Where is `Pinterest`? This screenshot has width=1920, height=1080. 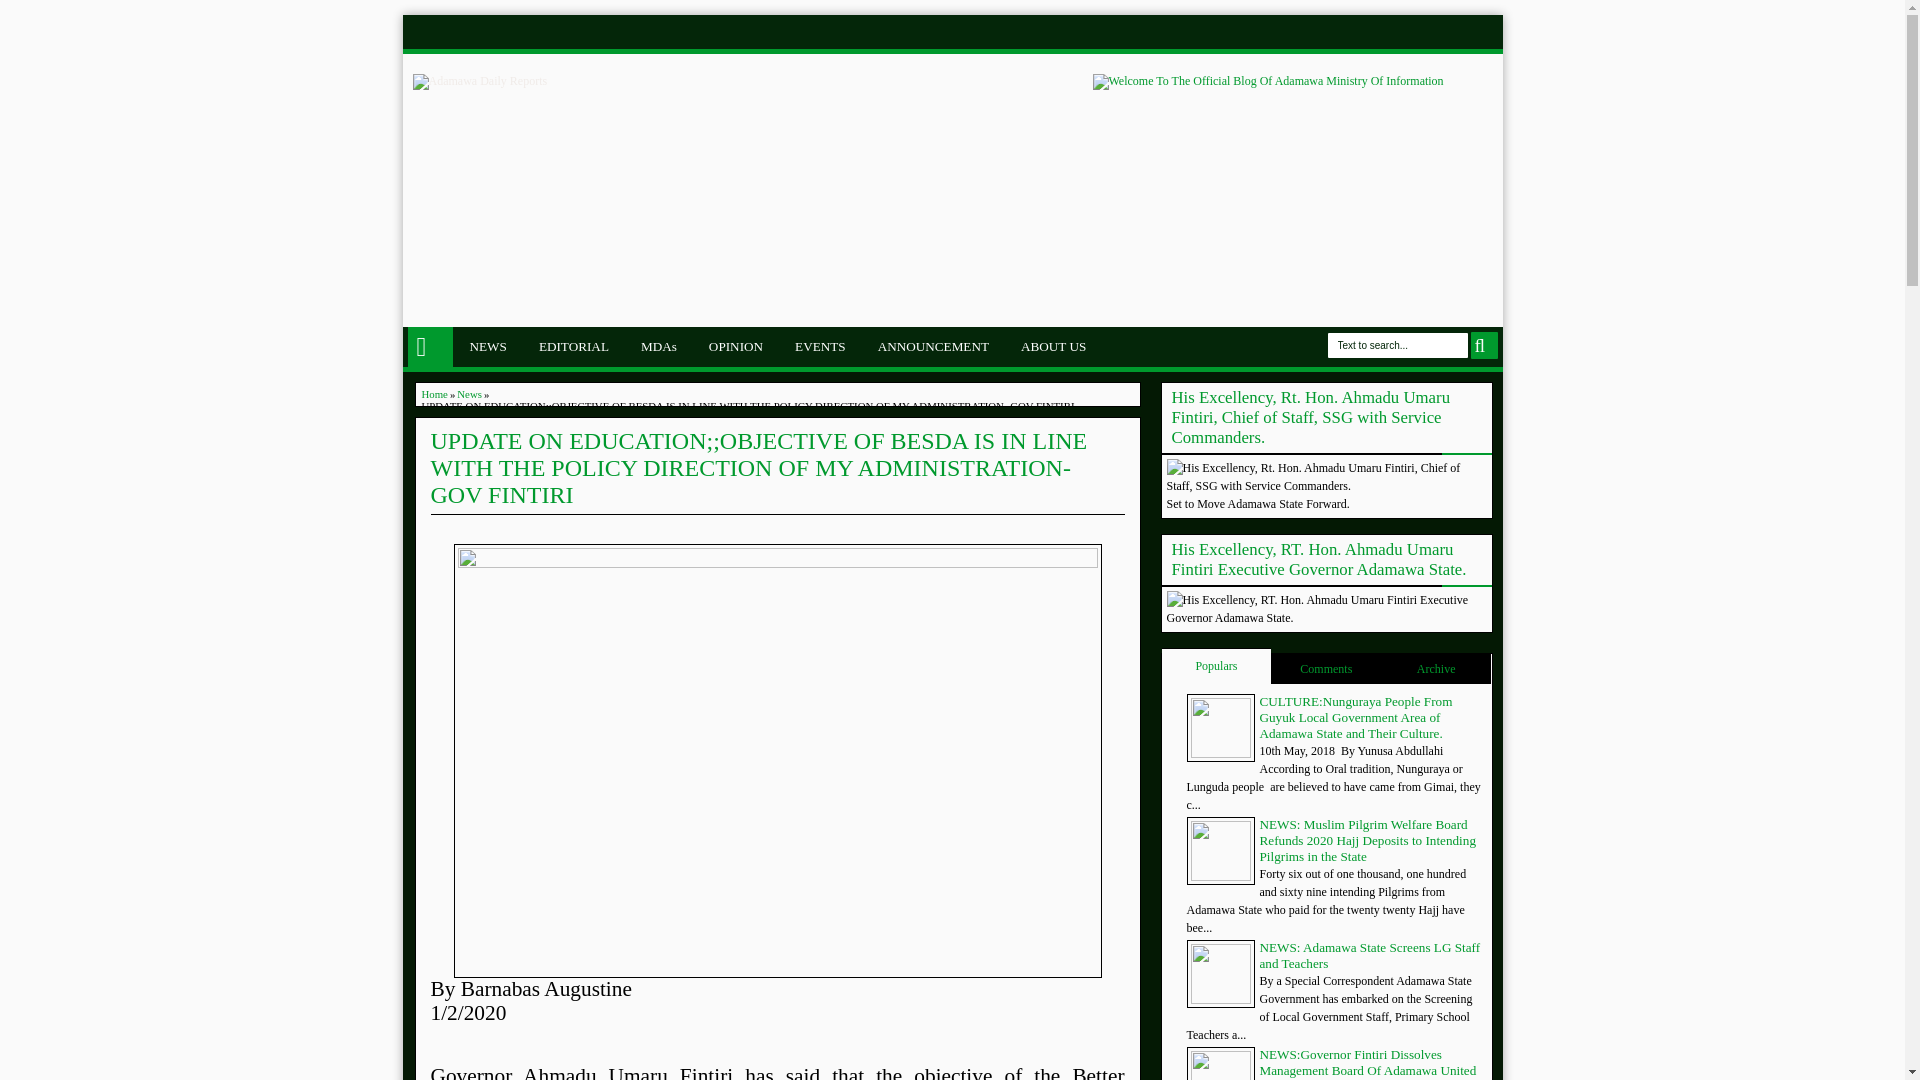 Pinterest is located at coordinates (1400, 32).